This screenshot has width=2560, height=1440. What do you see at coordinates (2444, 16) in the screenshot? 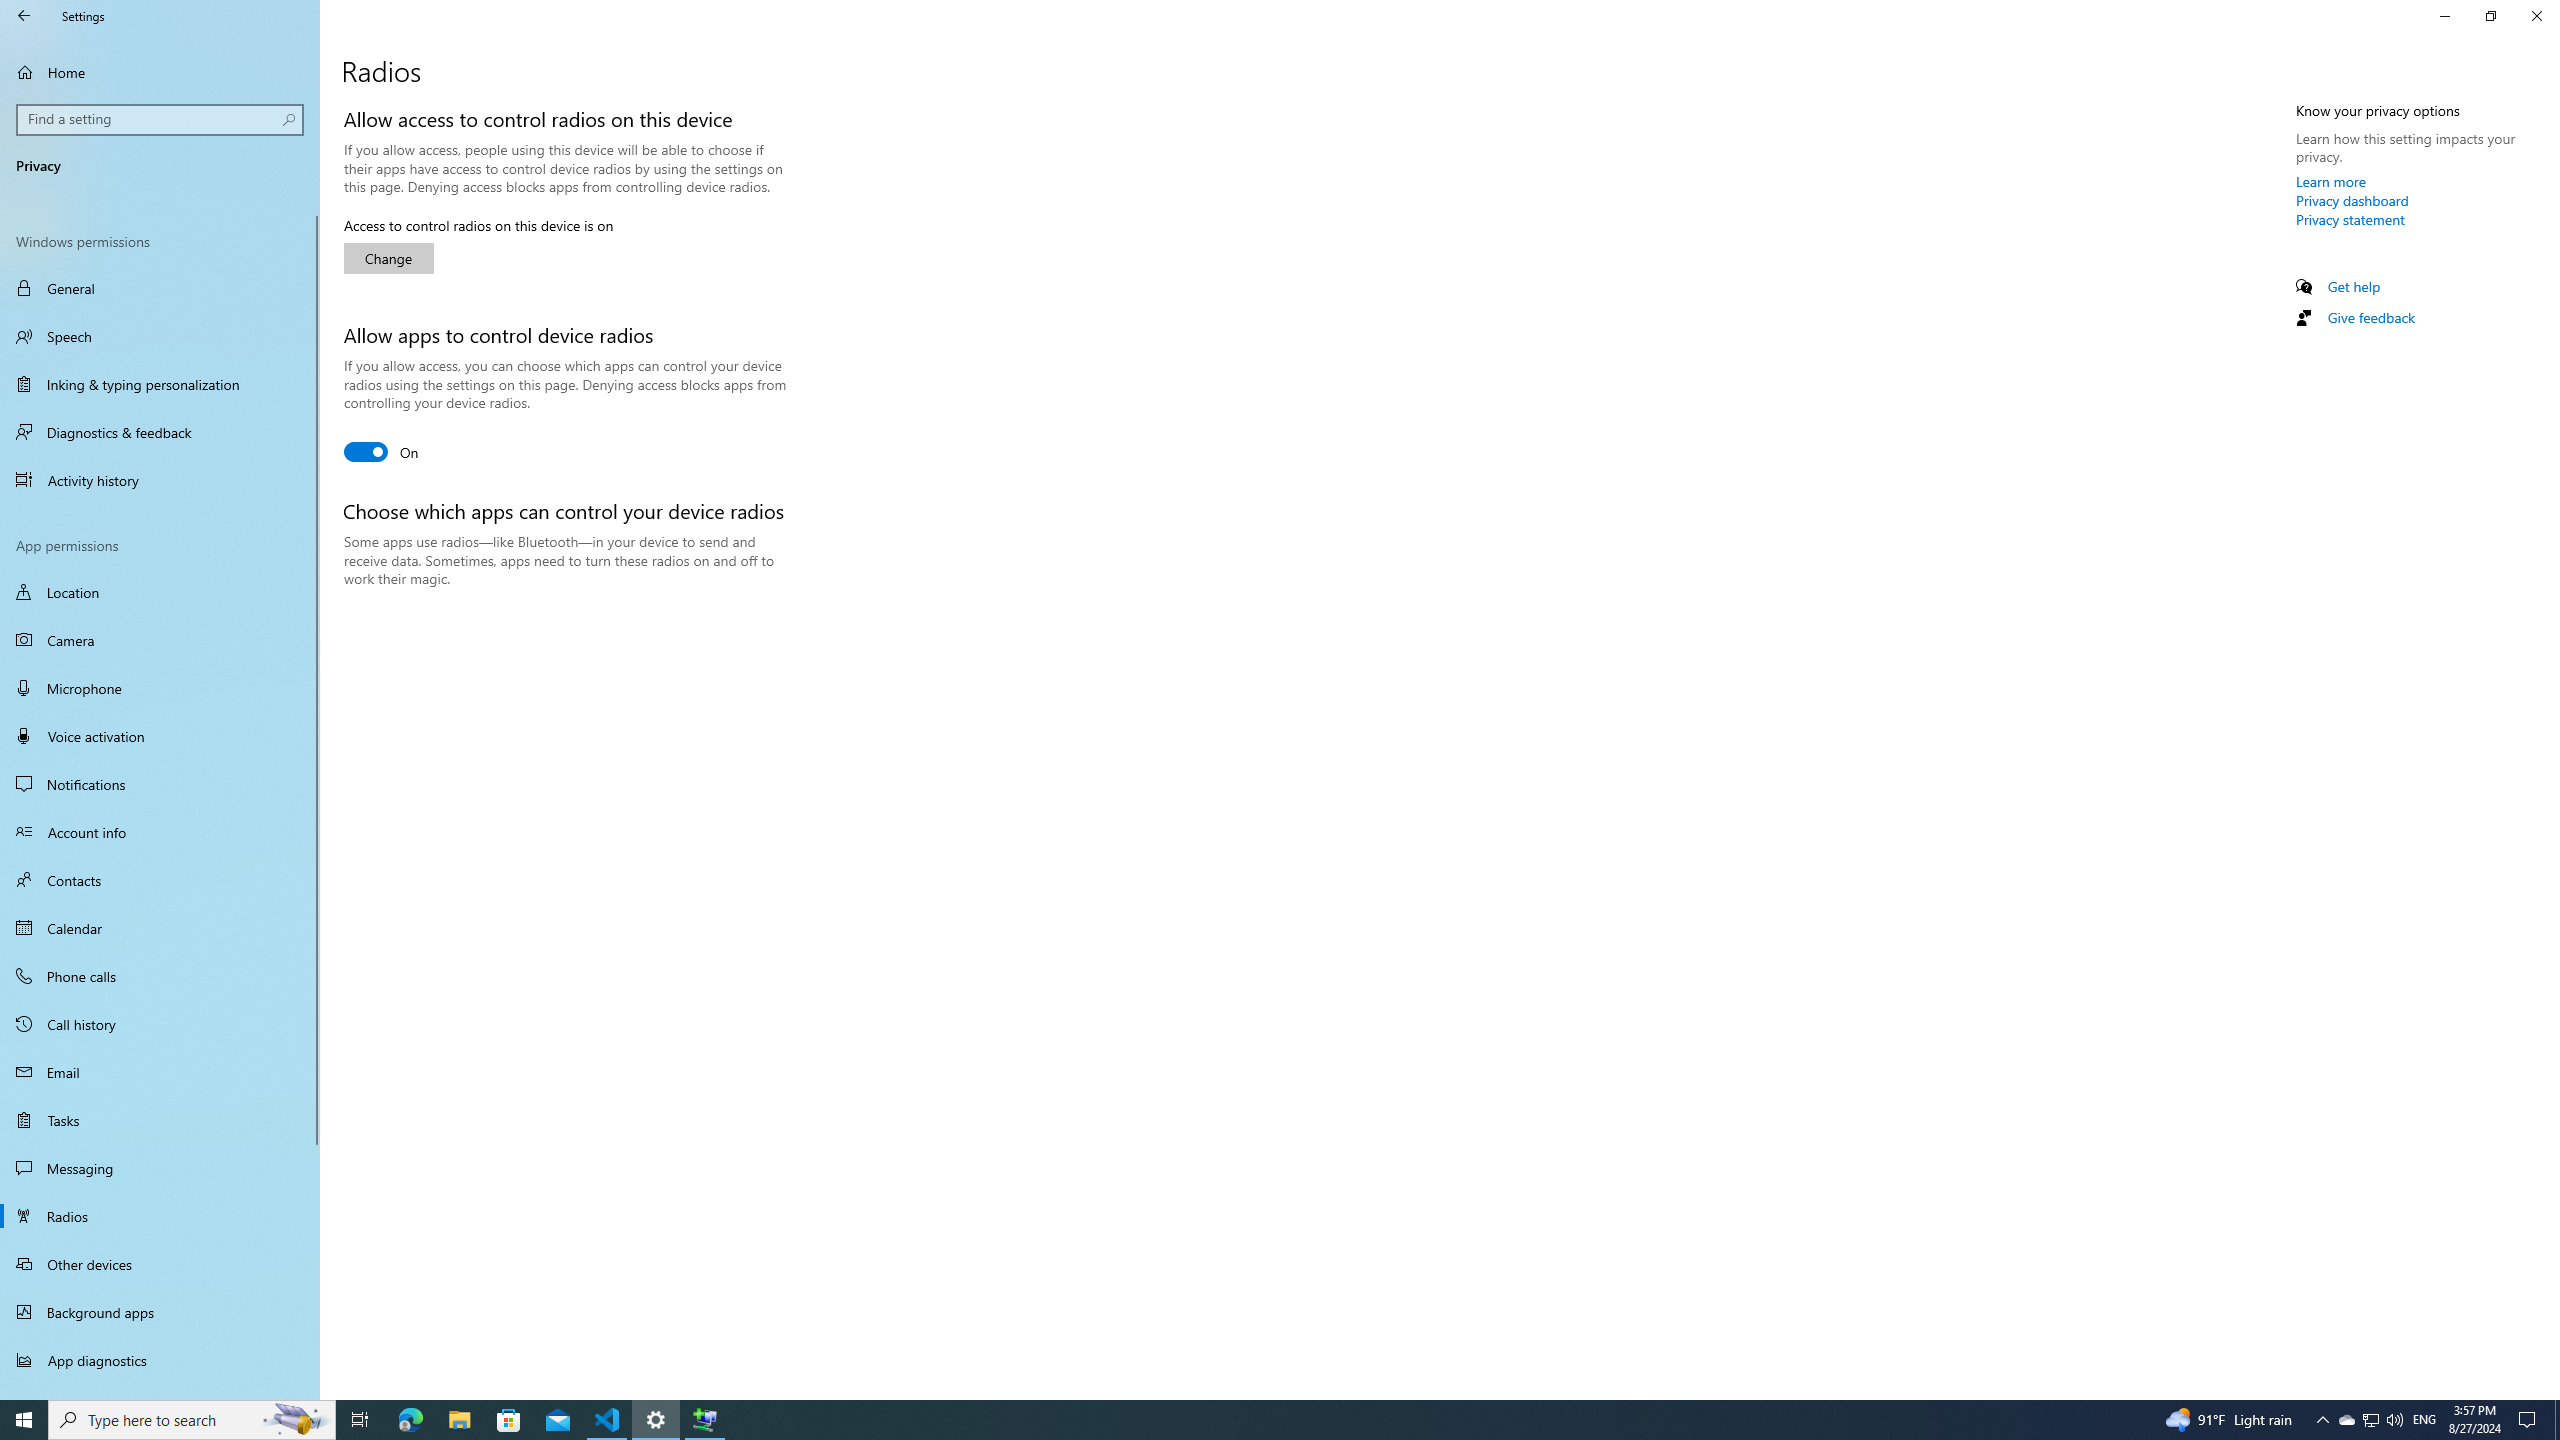
I see `Minimize Settings` at bounding box center [2444, 16].